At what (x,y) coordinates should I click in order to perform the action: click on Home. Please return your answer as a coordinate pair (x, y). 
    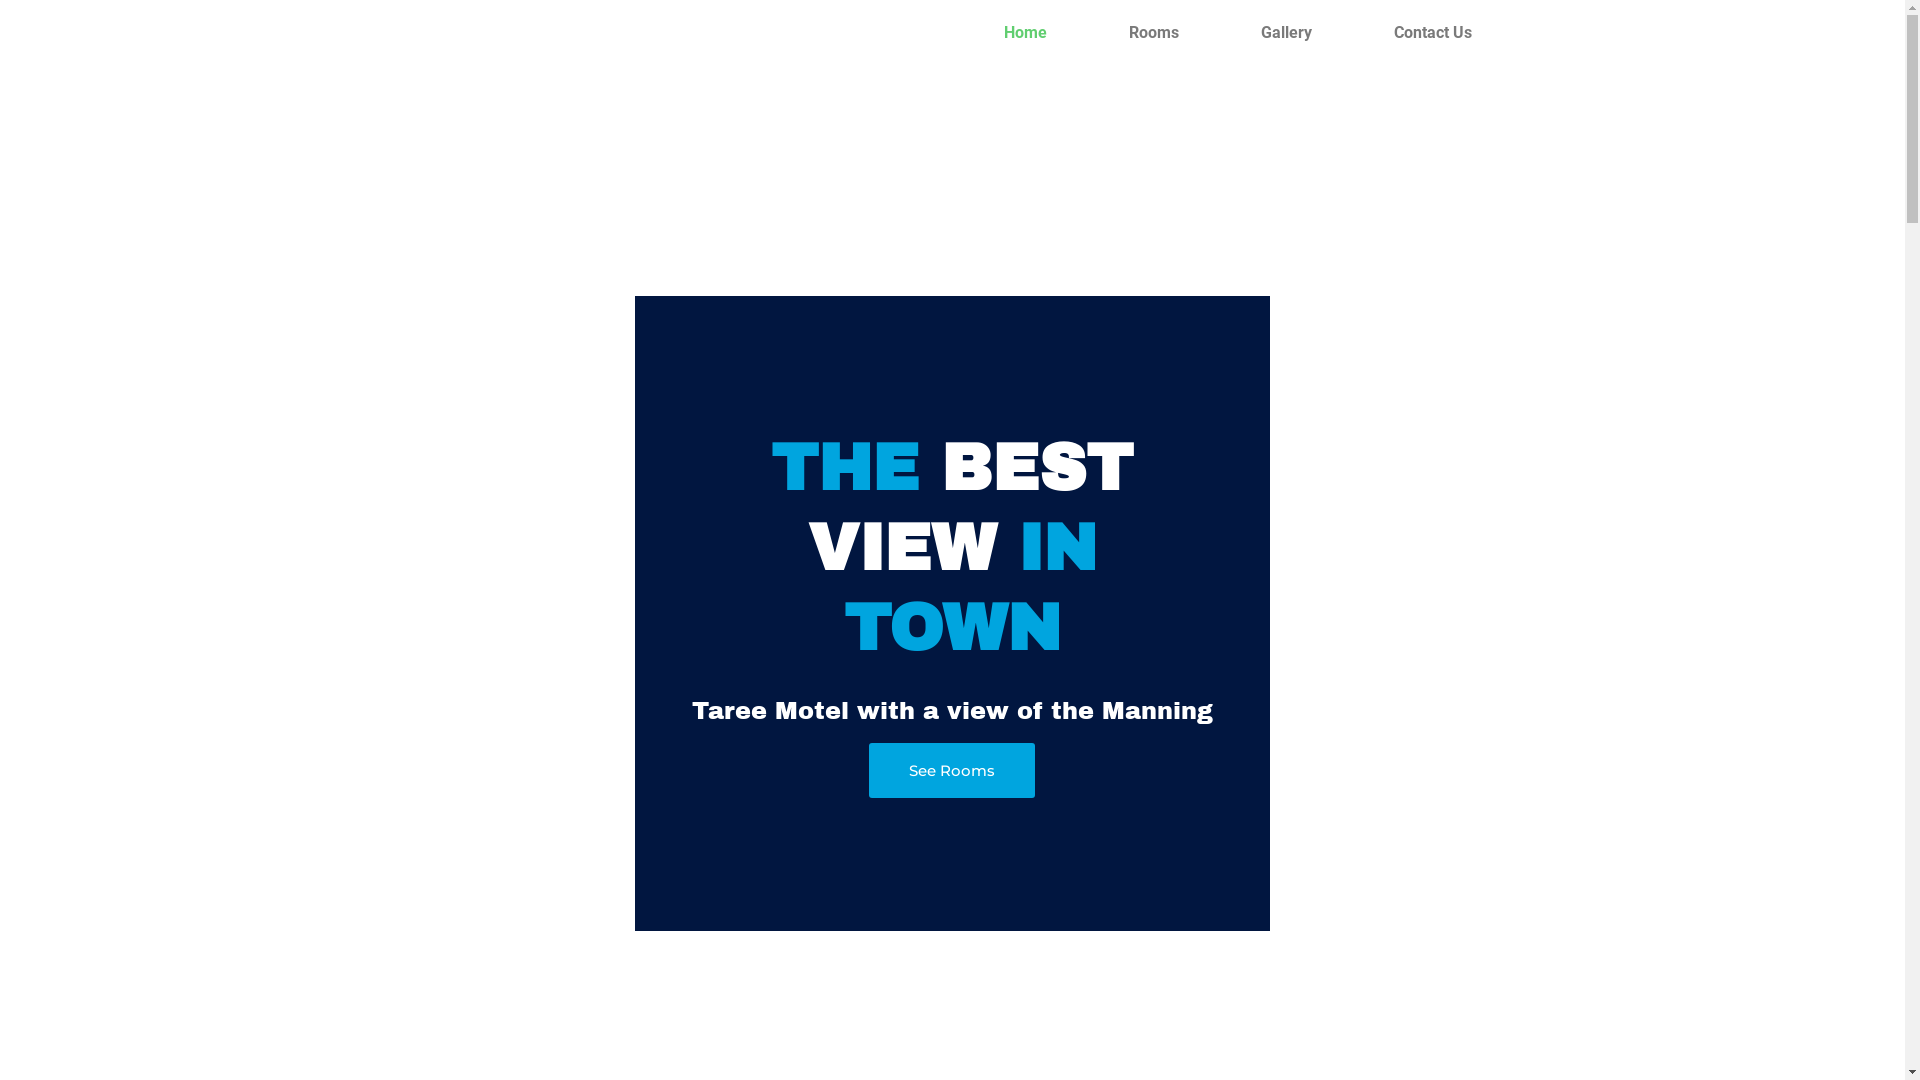
    Looking at the image, I should click on (1024, 33).